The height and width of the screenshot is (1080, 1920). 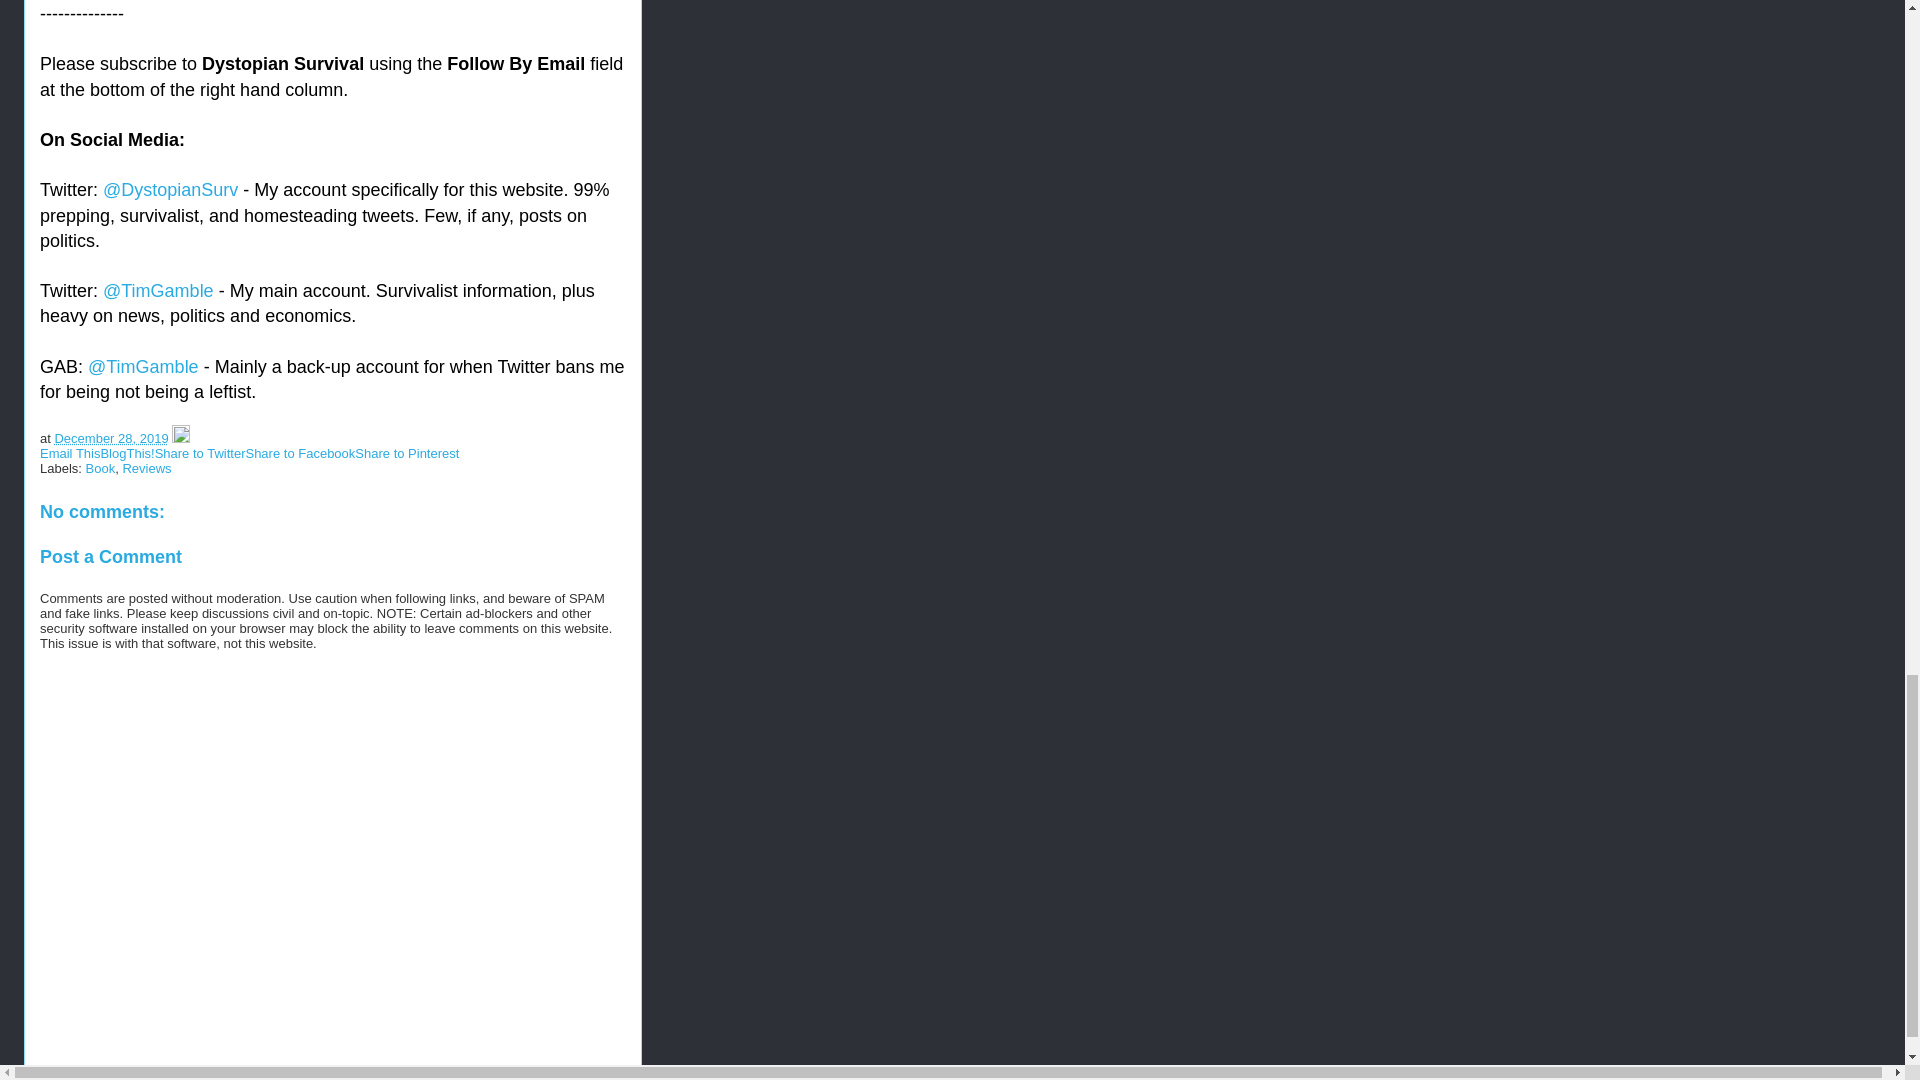 What do you see at coordinates (70, 454) in the screenshot?
I see `Email This` at bounding box center [70, 454].